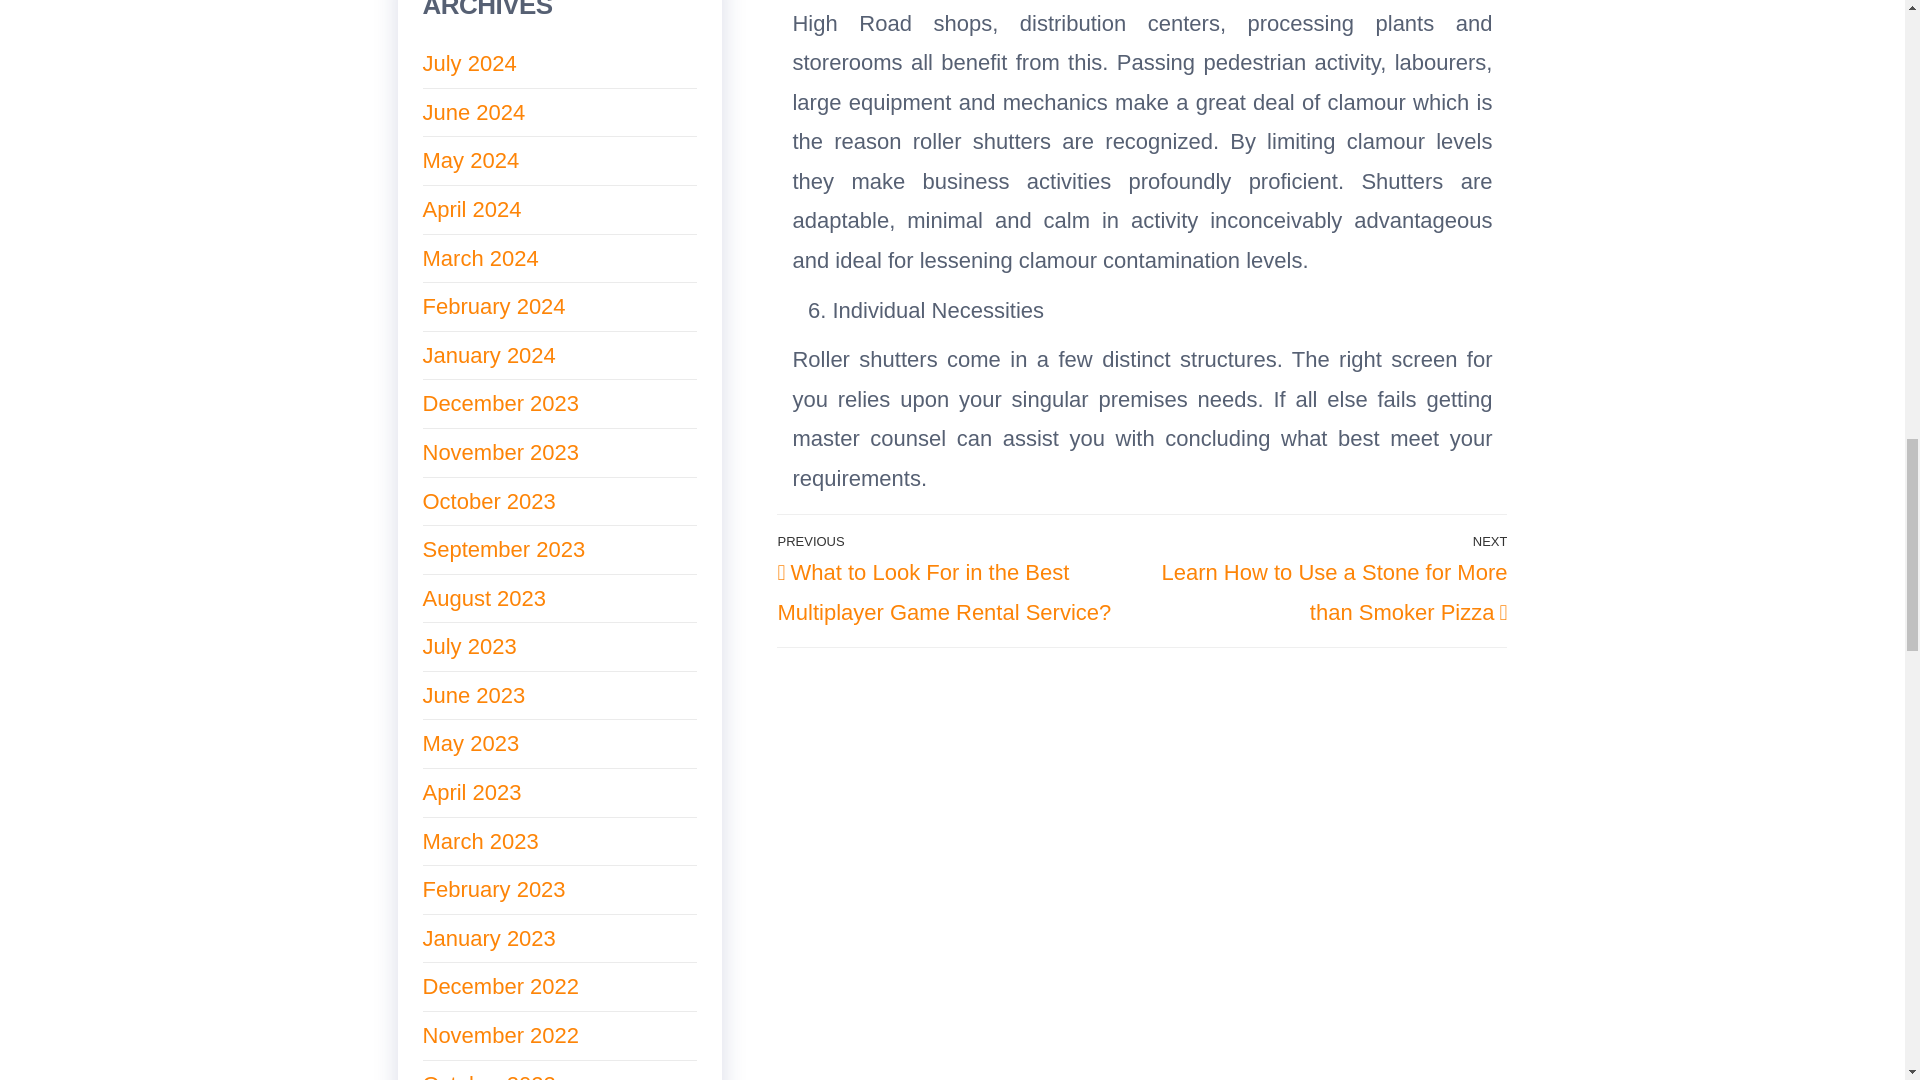 The height and width of the screenshot is (1080, 1920). What do you see at coordinates (480, 842) in the screenshot?
I see `March 2023` at bounding box center [480, 842].